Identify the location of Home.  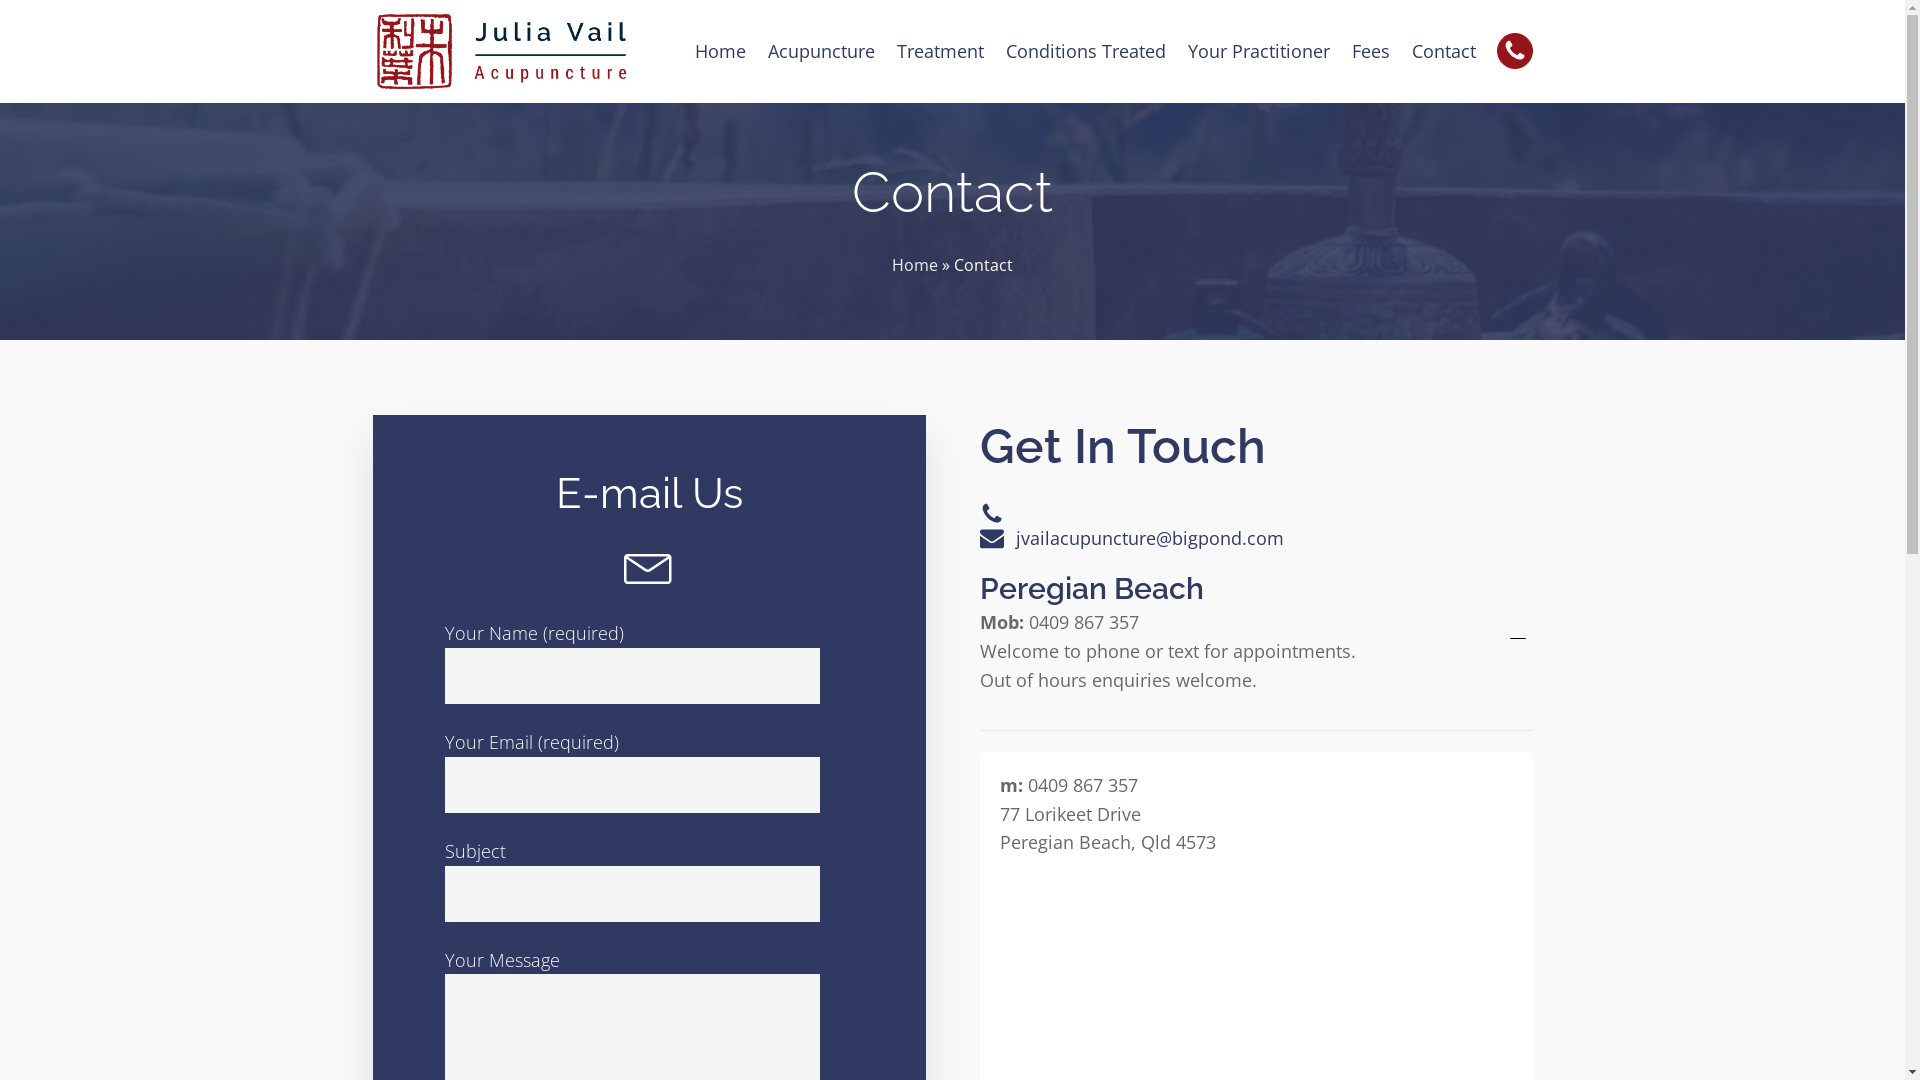
(720, 52).